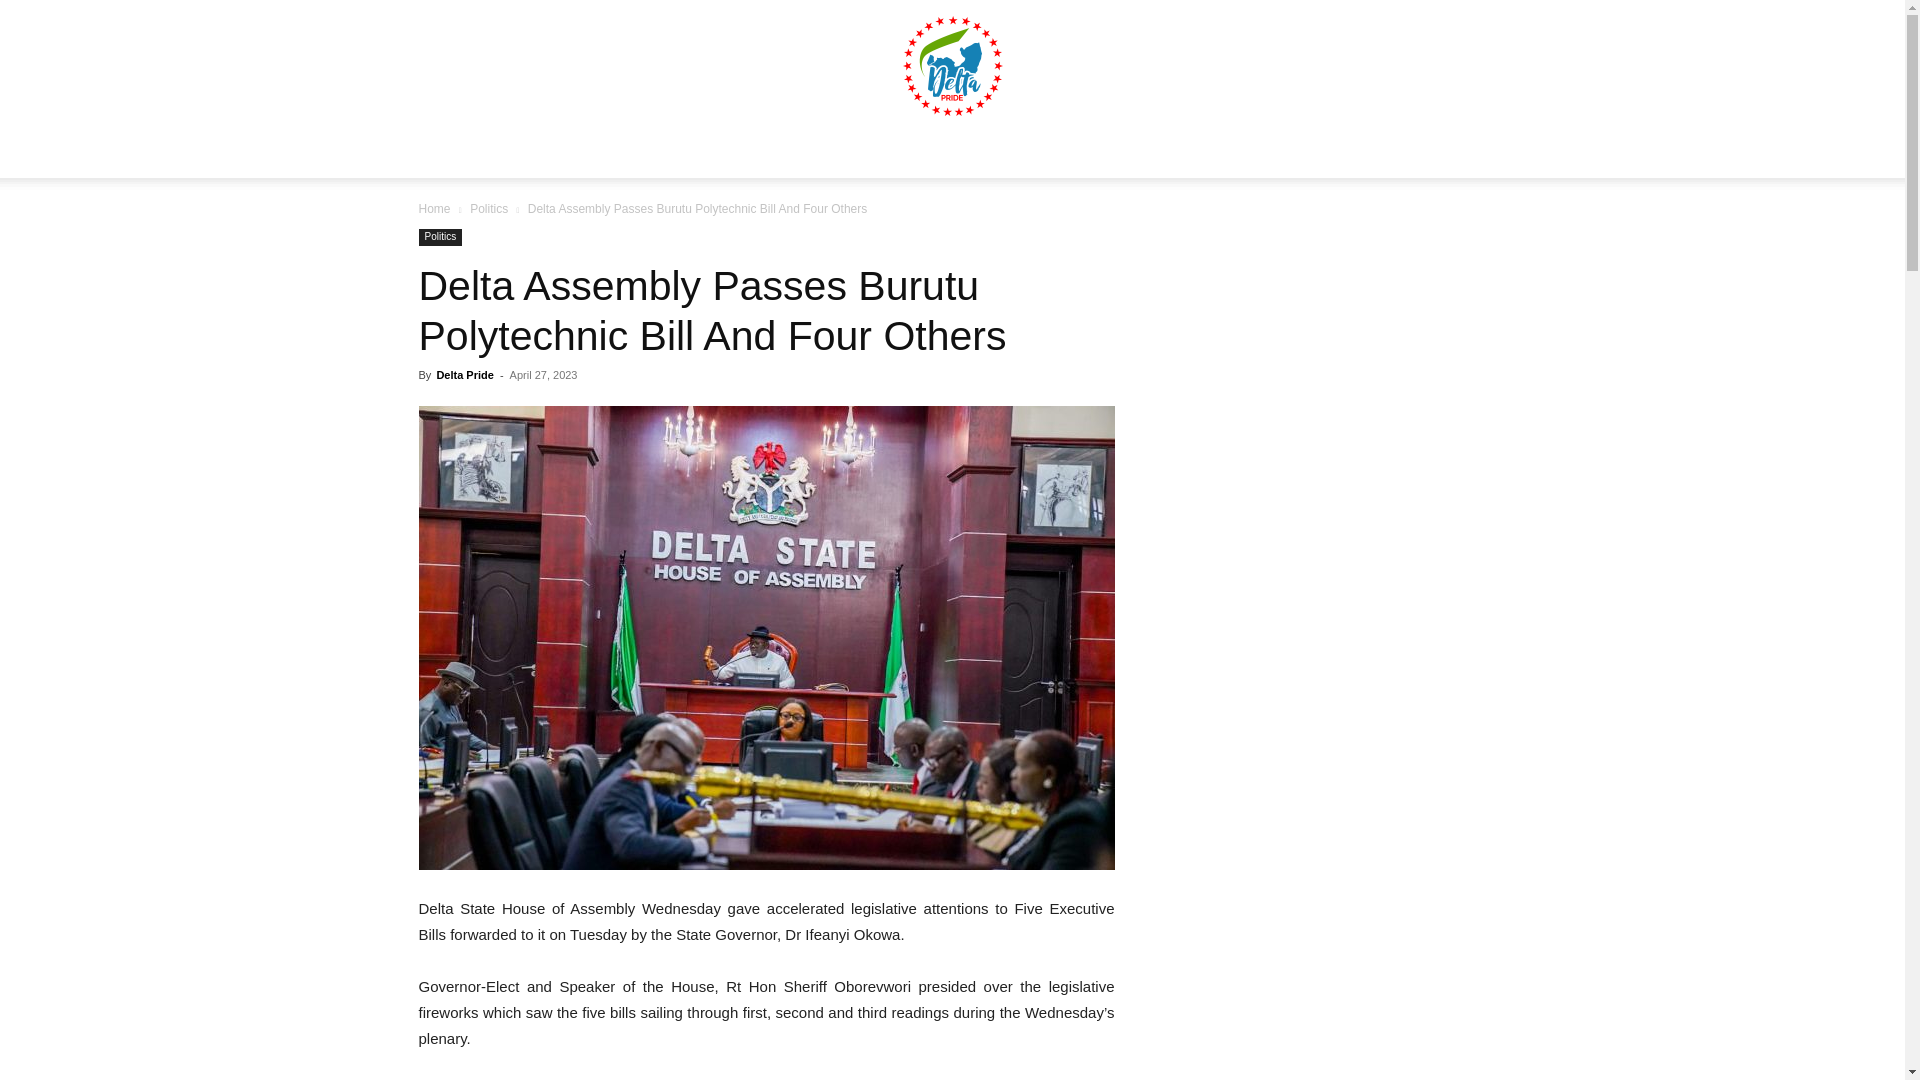 Image resolution: width=1920 pixels, height=1080 pixels. Describe the element at coordinates (464, 375) in the screenshot. I see `Delta Pride` at that location.